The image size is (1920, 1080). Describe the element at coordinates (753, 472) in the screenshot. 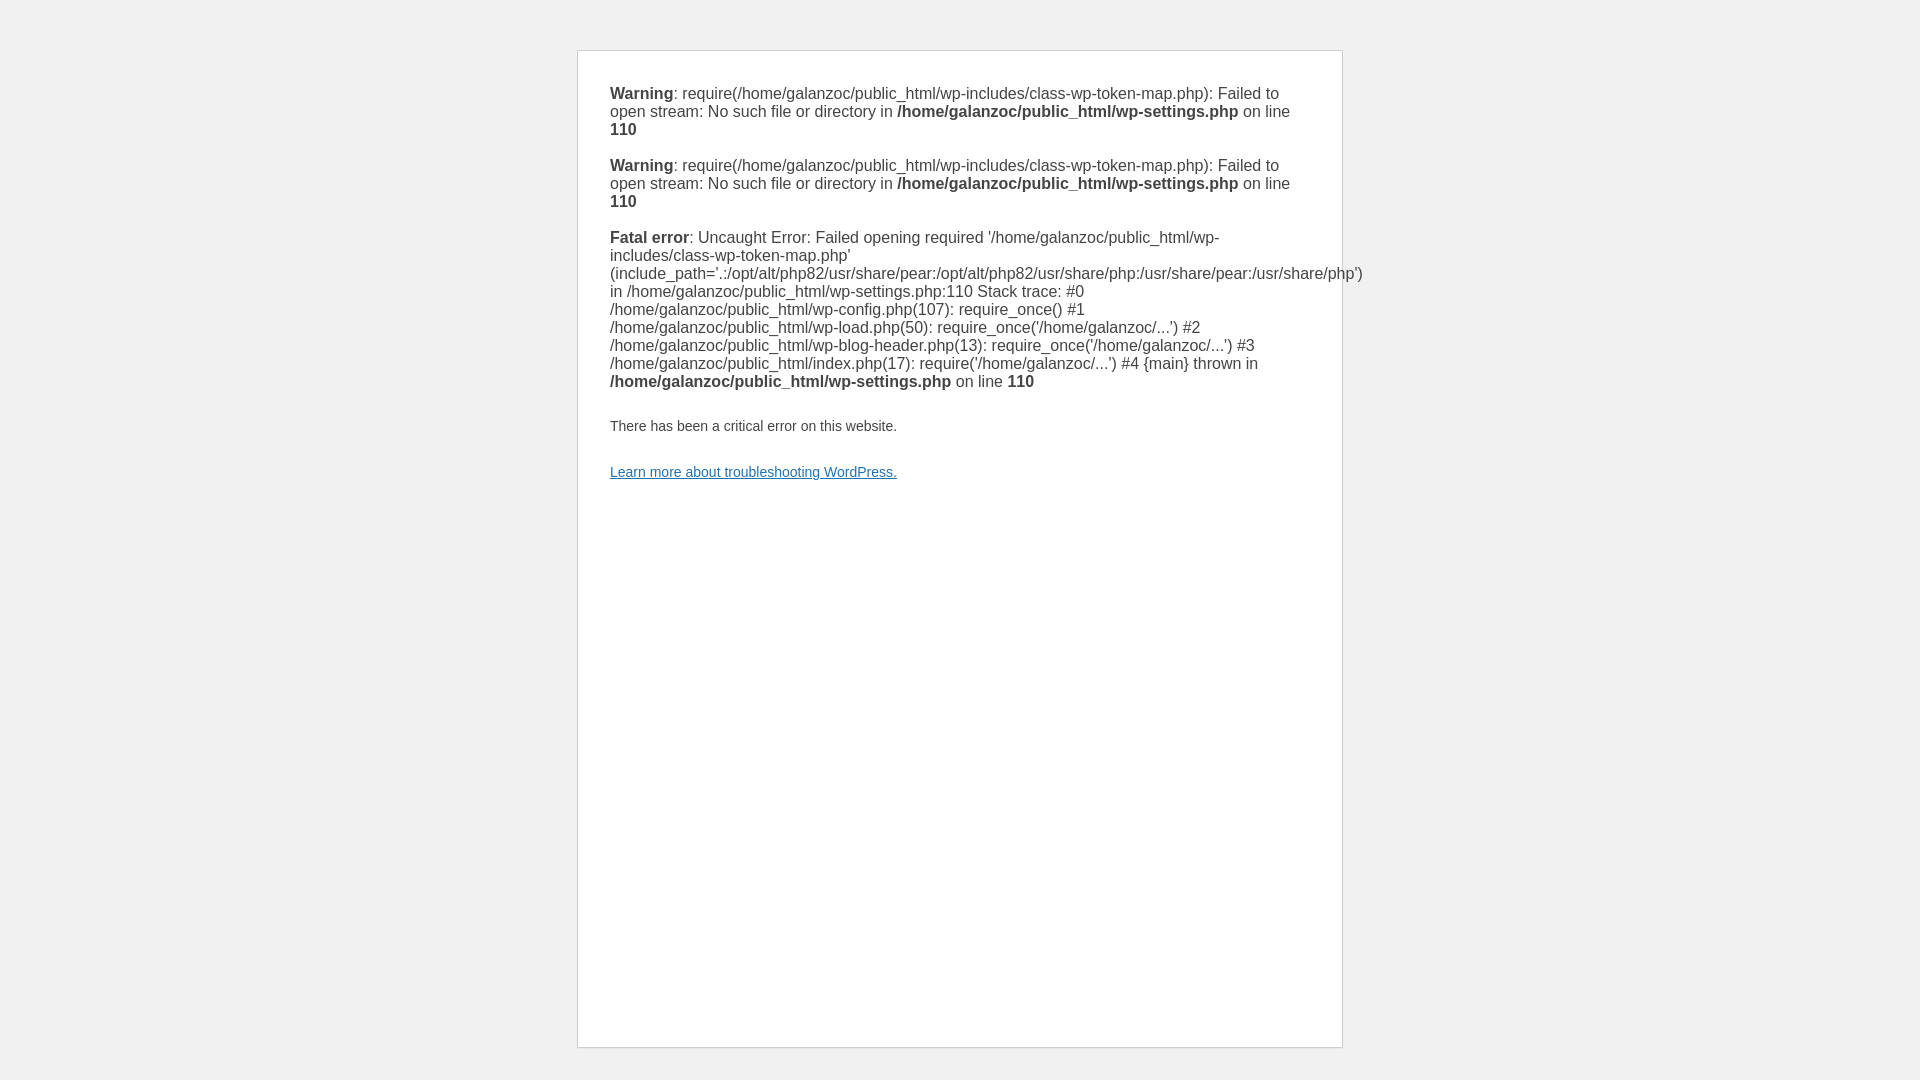

I see `Learn more about troubleshooting WordPress.` at that location.